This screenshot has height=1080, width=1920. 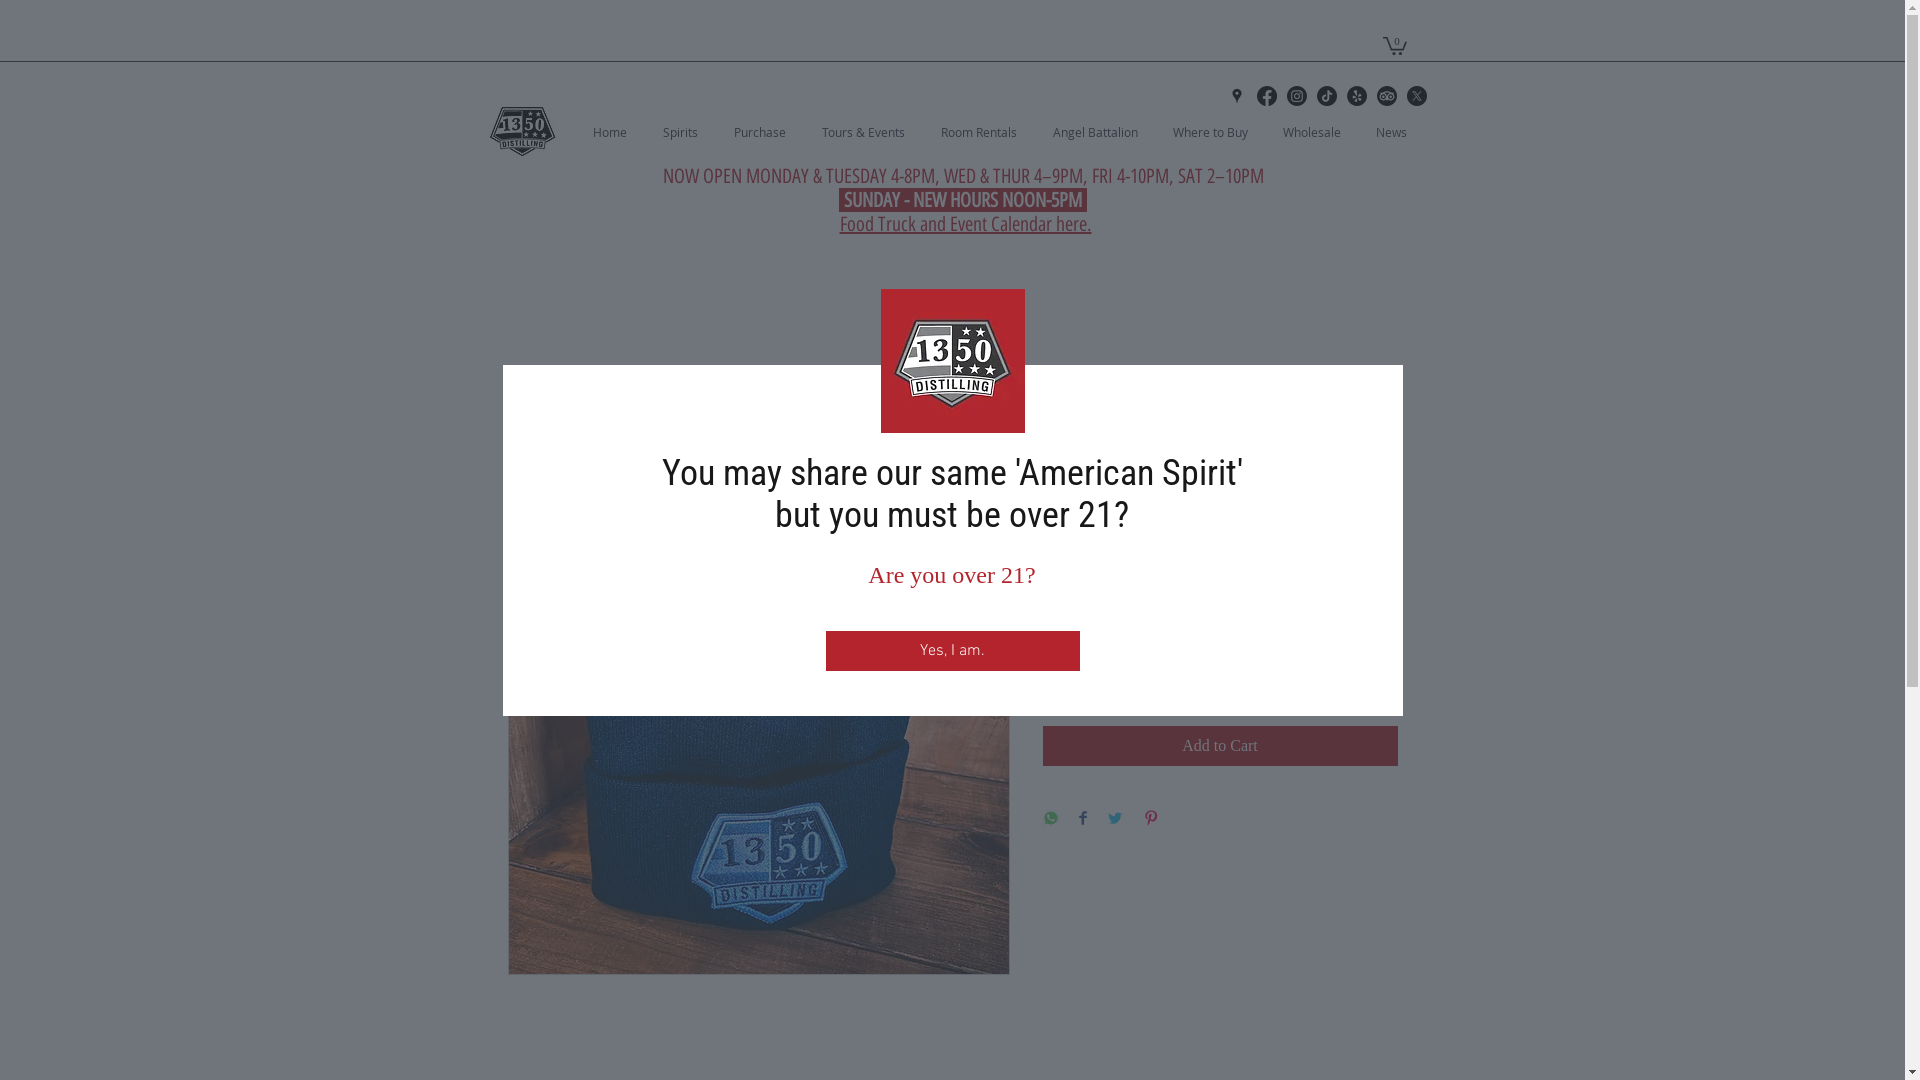 What do you see at coordinates (1102, 132) in the screenshot?
I see `Angel Battalion` at bounding box center [1102, 132].